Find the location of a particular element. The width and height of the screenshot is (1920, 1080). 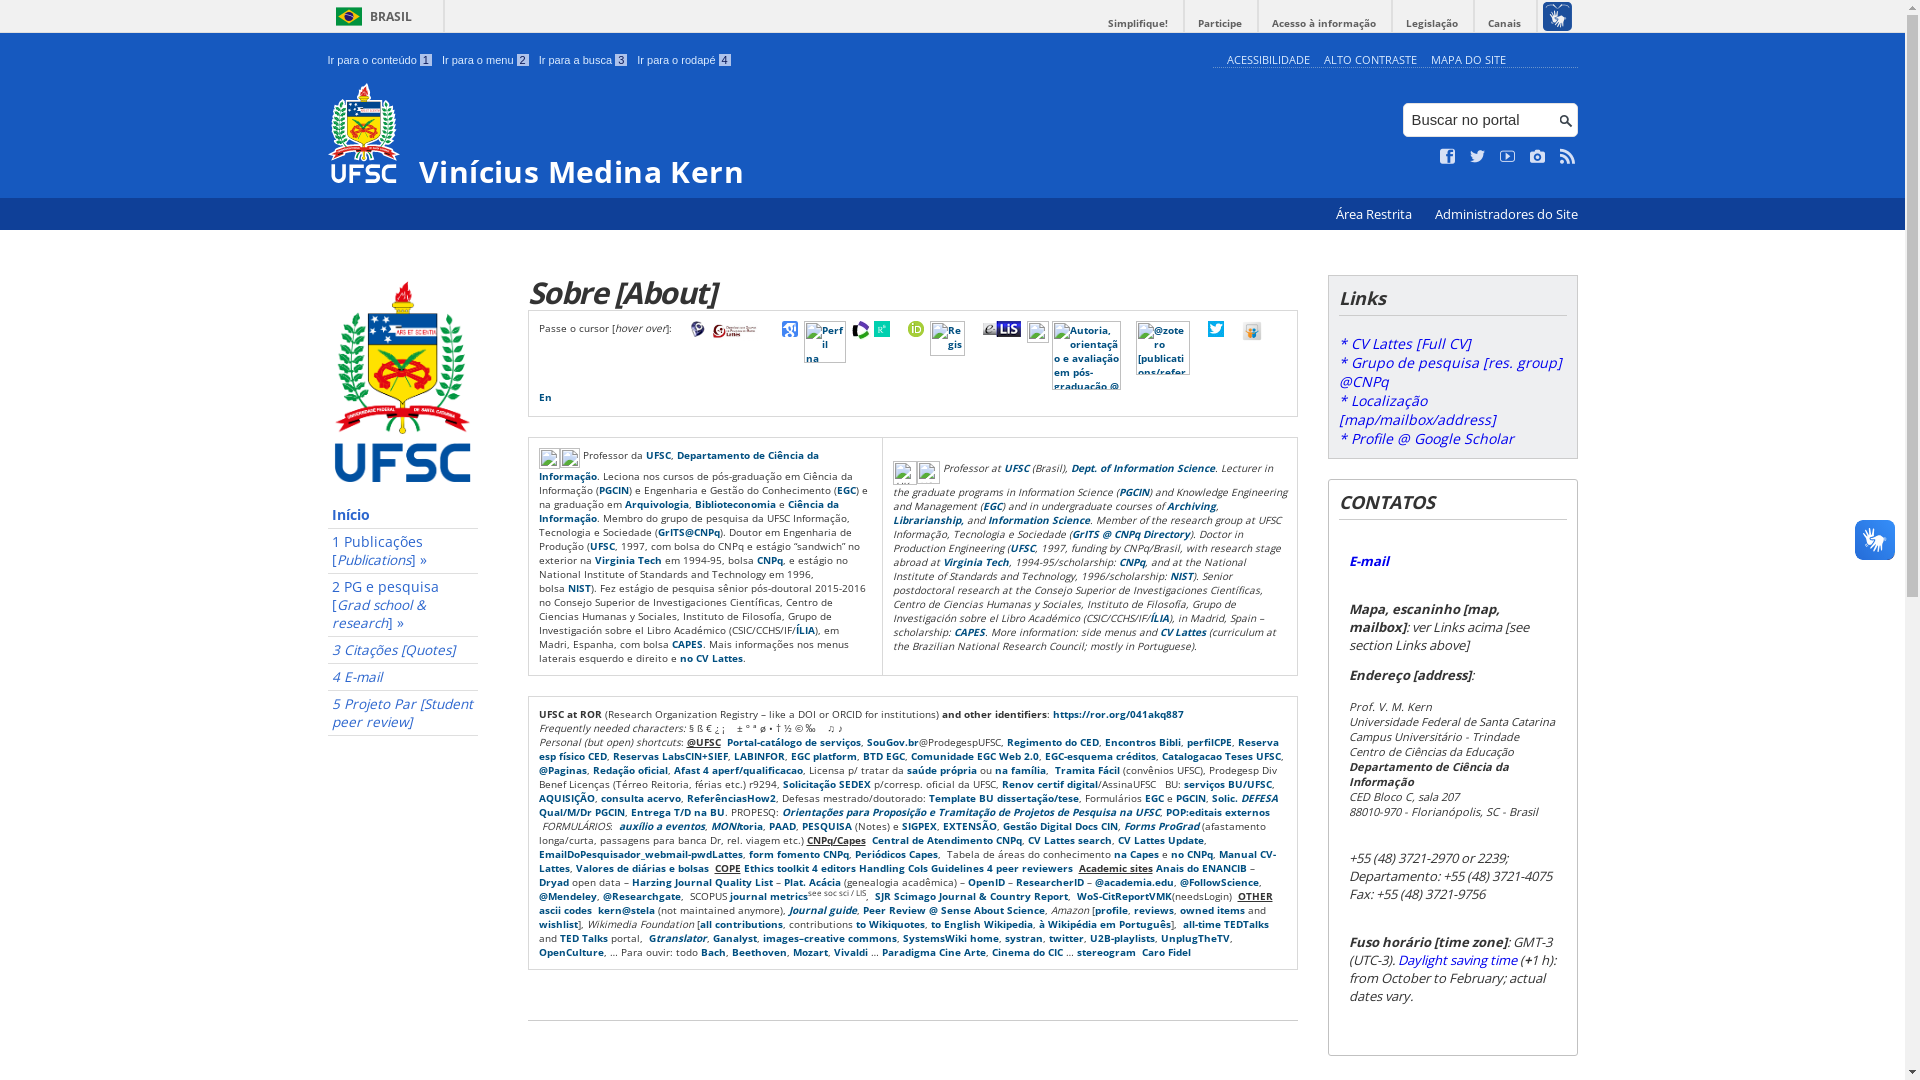

Afast 4 aperf/qualificacao is located at coordinates (738, 770).